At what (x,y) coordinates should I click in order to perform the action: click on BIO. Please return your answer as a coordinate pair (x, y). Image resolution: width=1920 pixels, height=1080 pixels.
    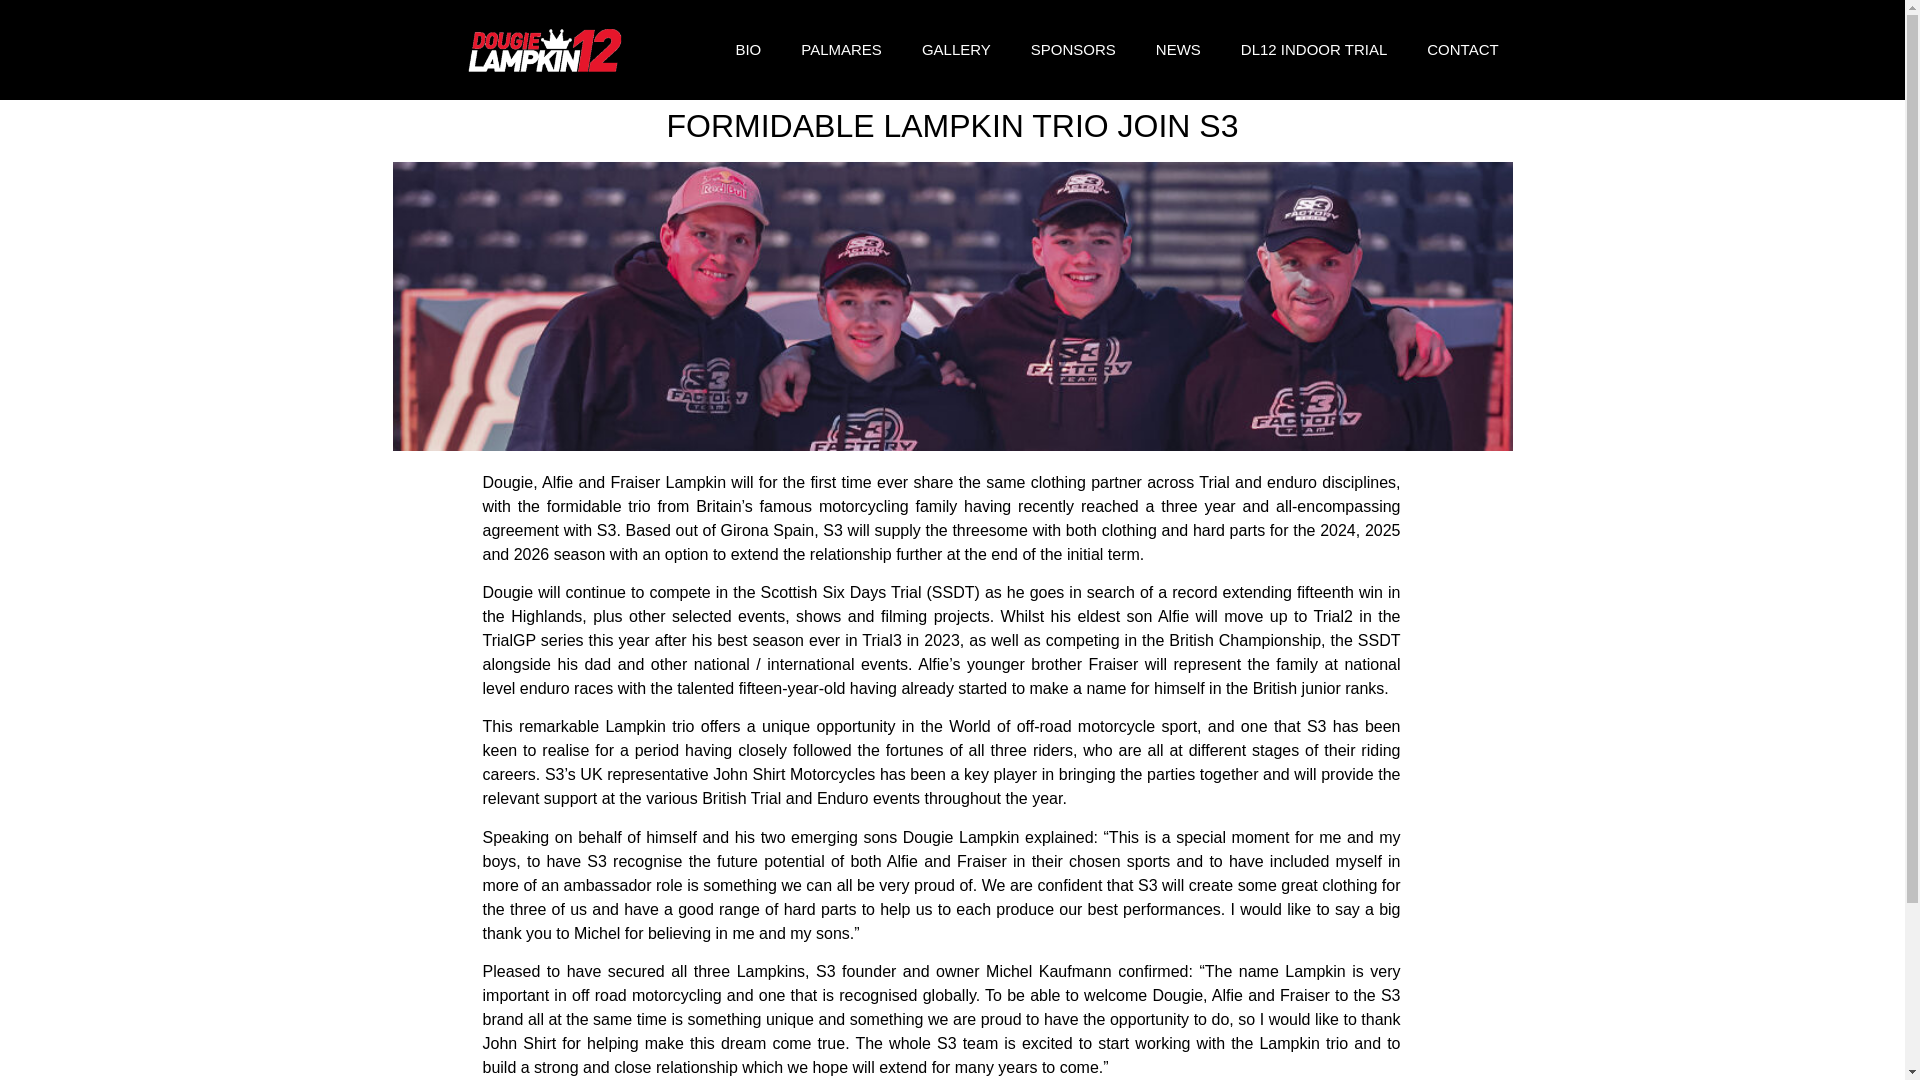
    Looking at the image, I should click on (748, 50).